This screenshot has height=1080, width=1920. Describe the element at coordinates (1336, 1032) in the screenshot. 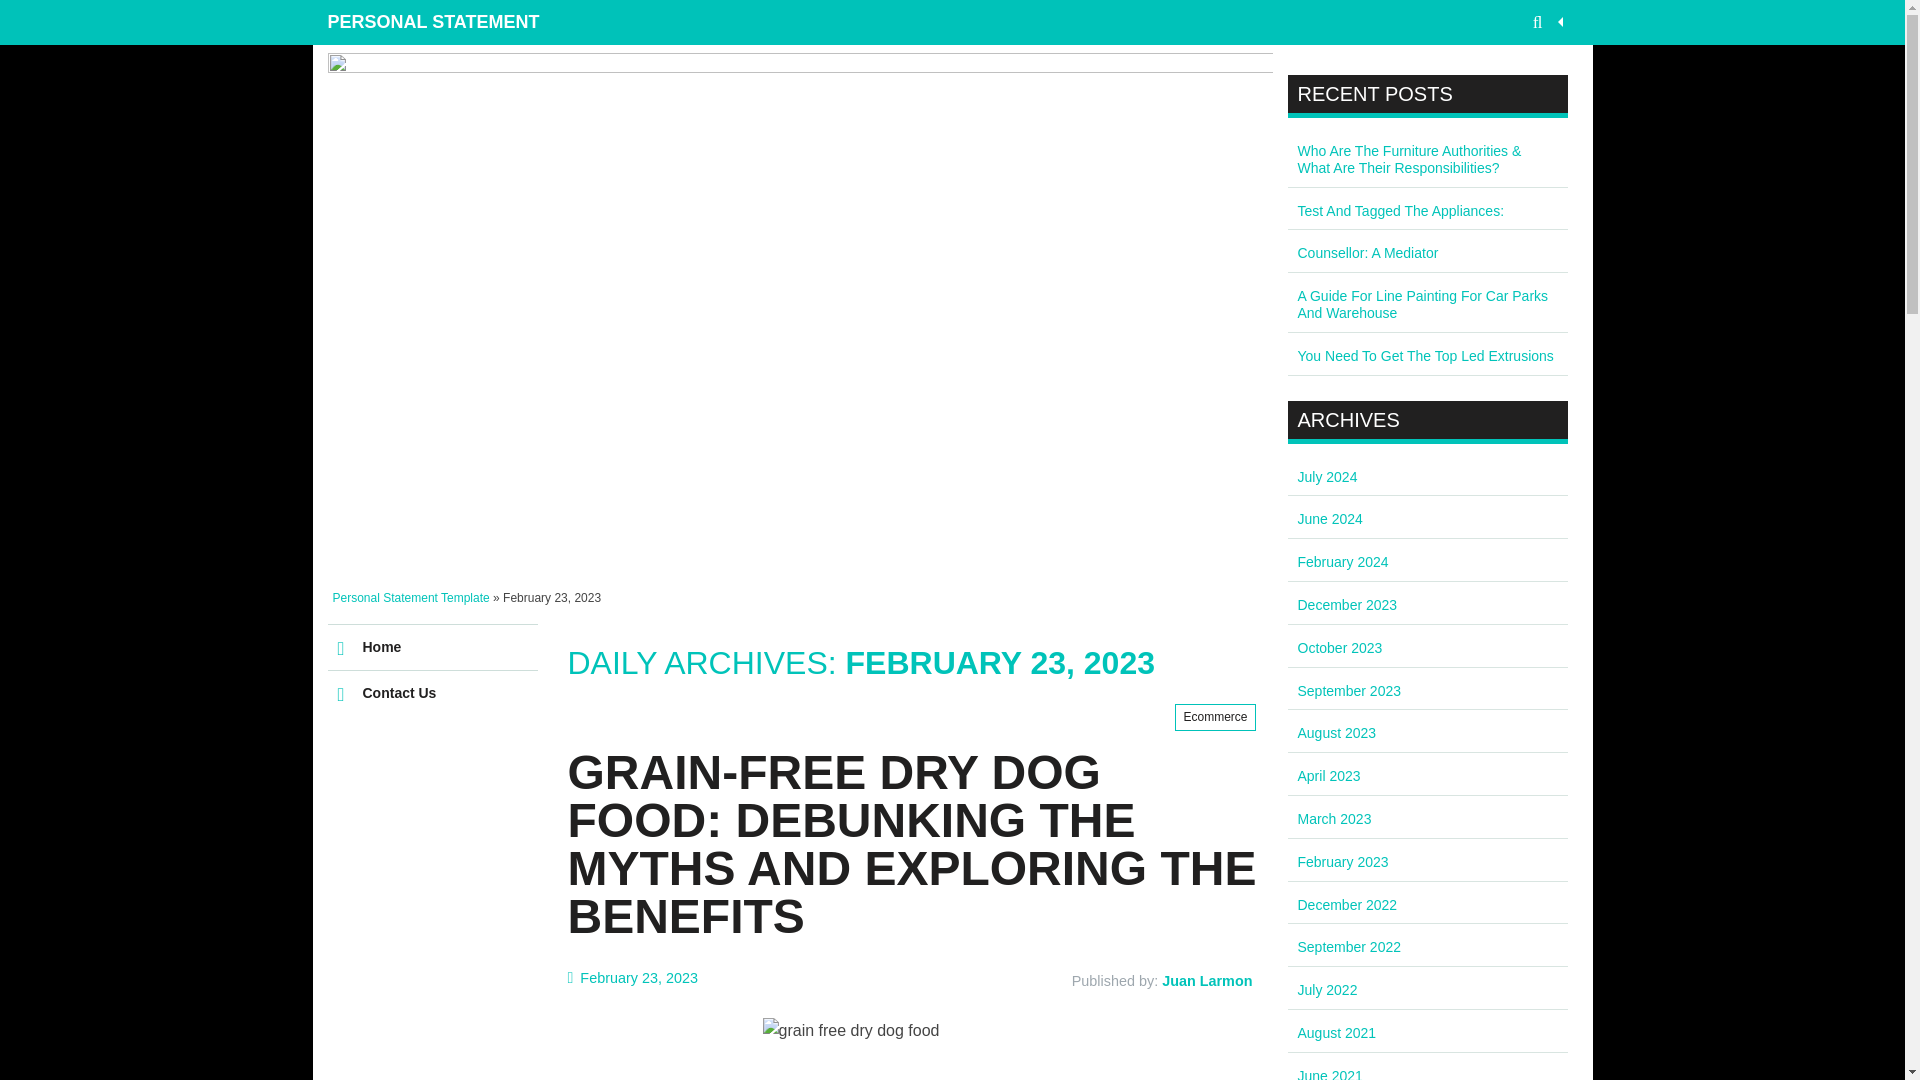

I see `August 2021` at that location.